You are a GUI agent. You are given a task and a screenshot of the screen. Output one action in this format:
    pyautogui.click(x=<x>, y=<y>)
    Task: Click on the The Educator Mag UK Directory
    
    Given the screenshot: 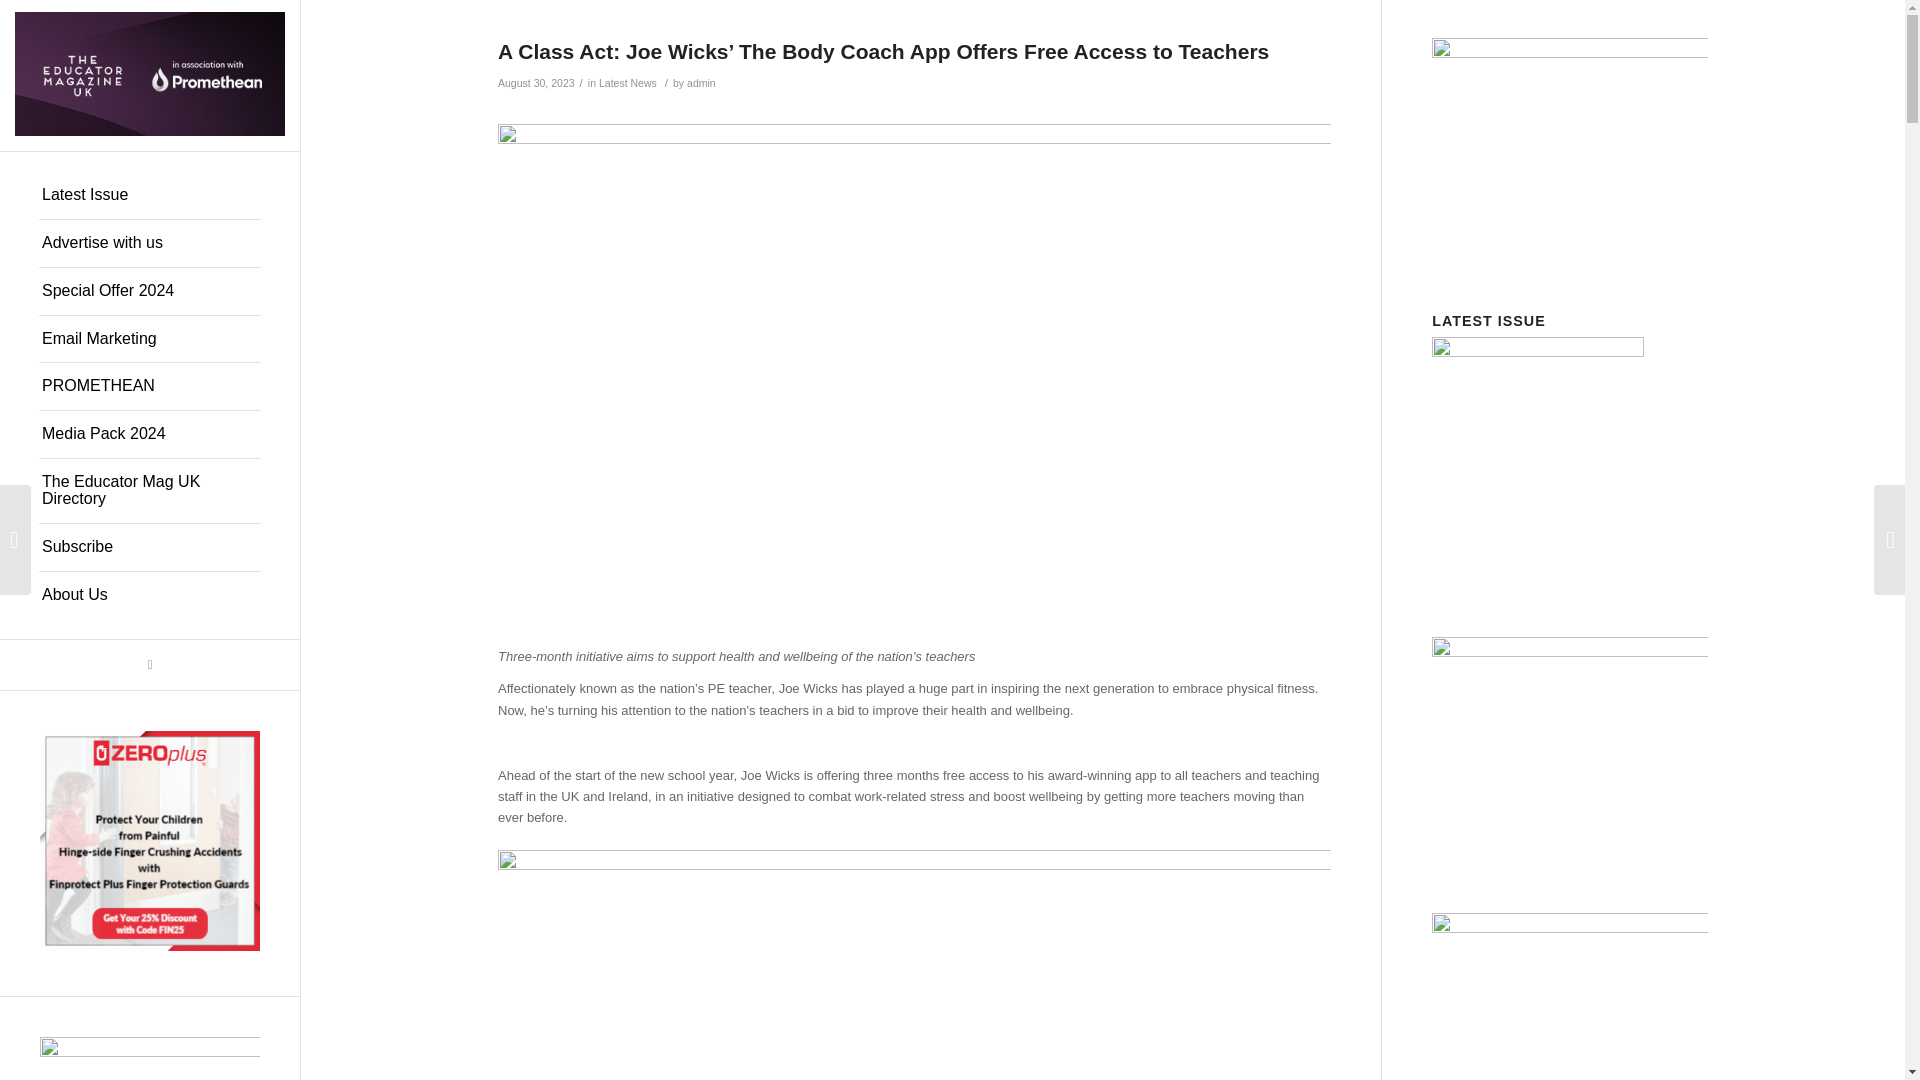 What is the action you would take?
    pyautogui.click(x=150, y=491)
    